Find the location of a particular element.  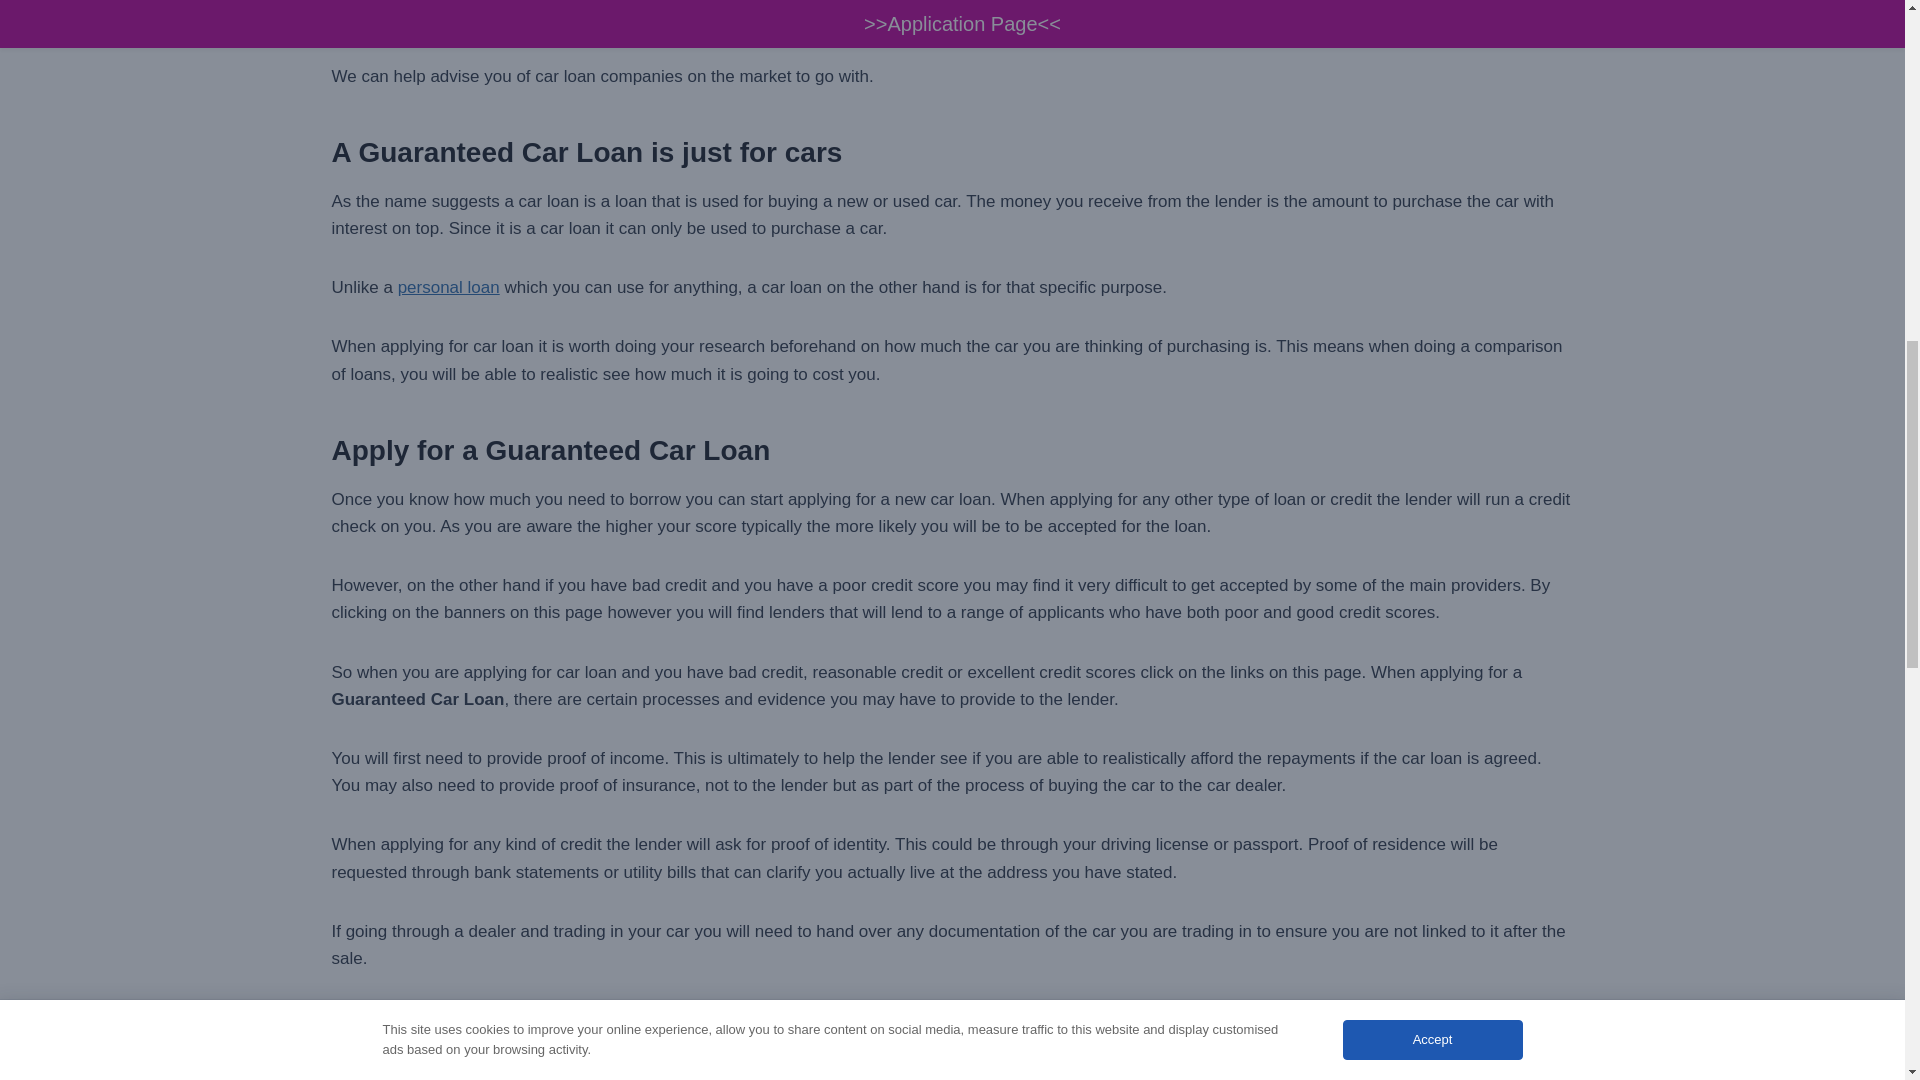

personal loan is located at coordinates (448, 287).